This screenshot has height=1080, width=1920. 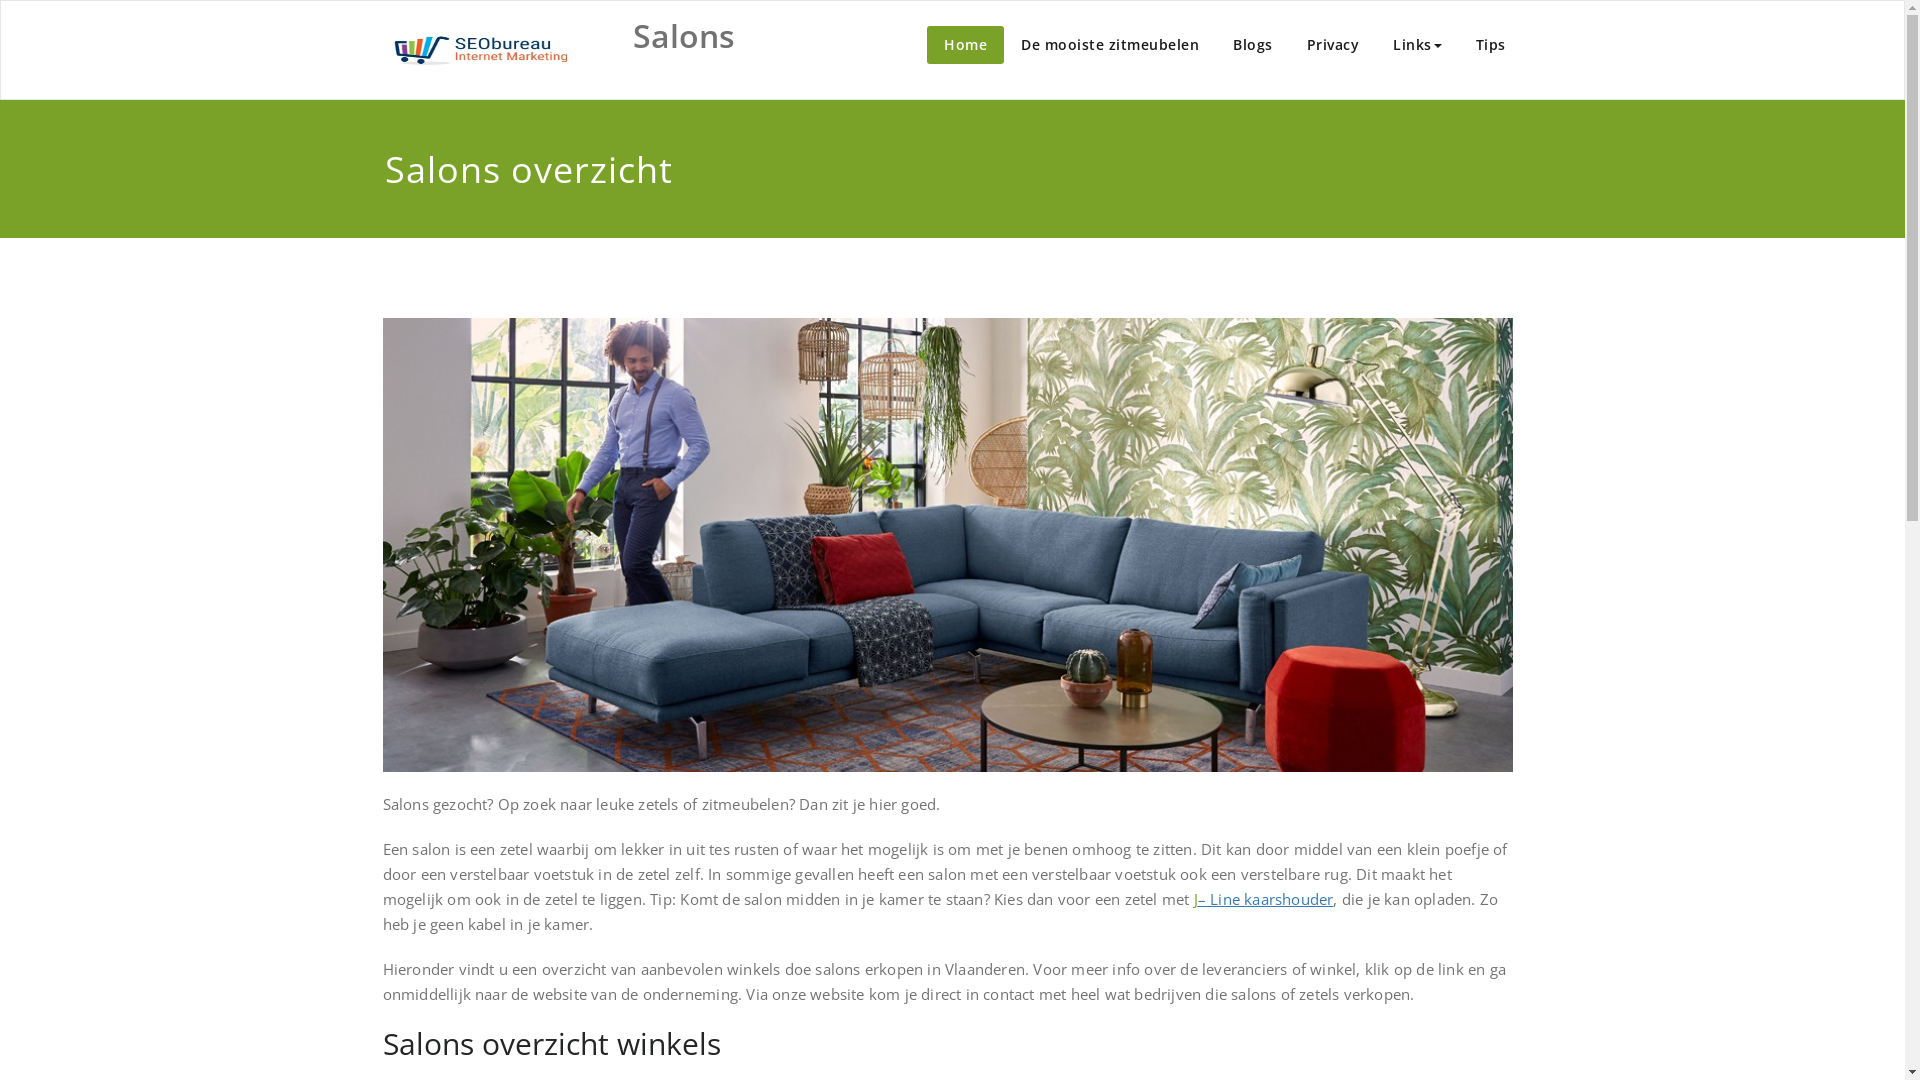 I want to click on Home, so click(x=966, y=45).